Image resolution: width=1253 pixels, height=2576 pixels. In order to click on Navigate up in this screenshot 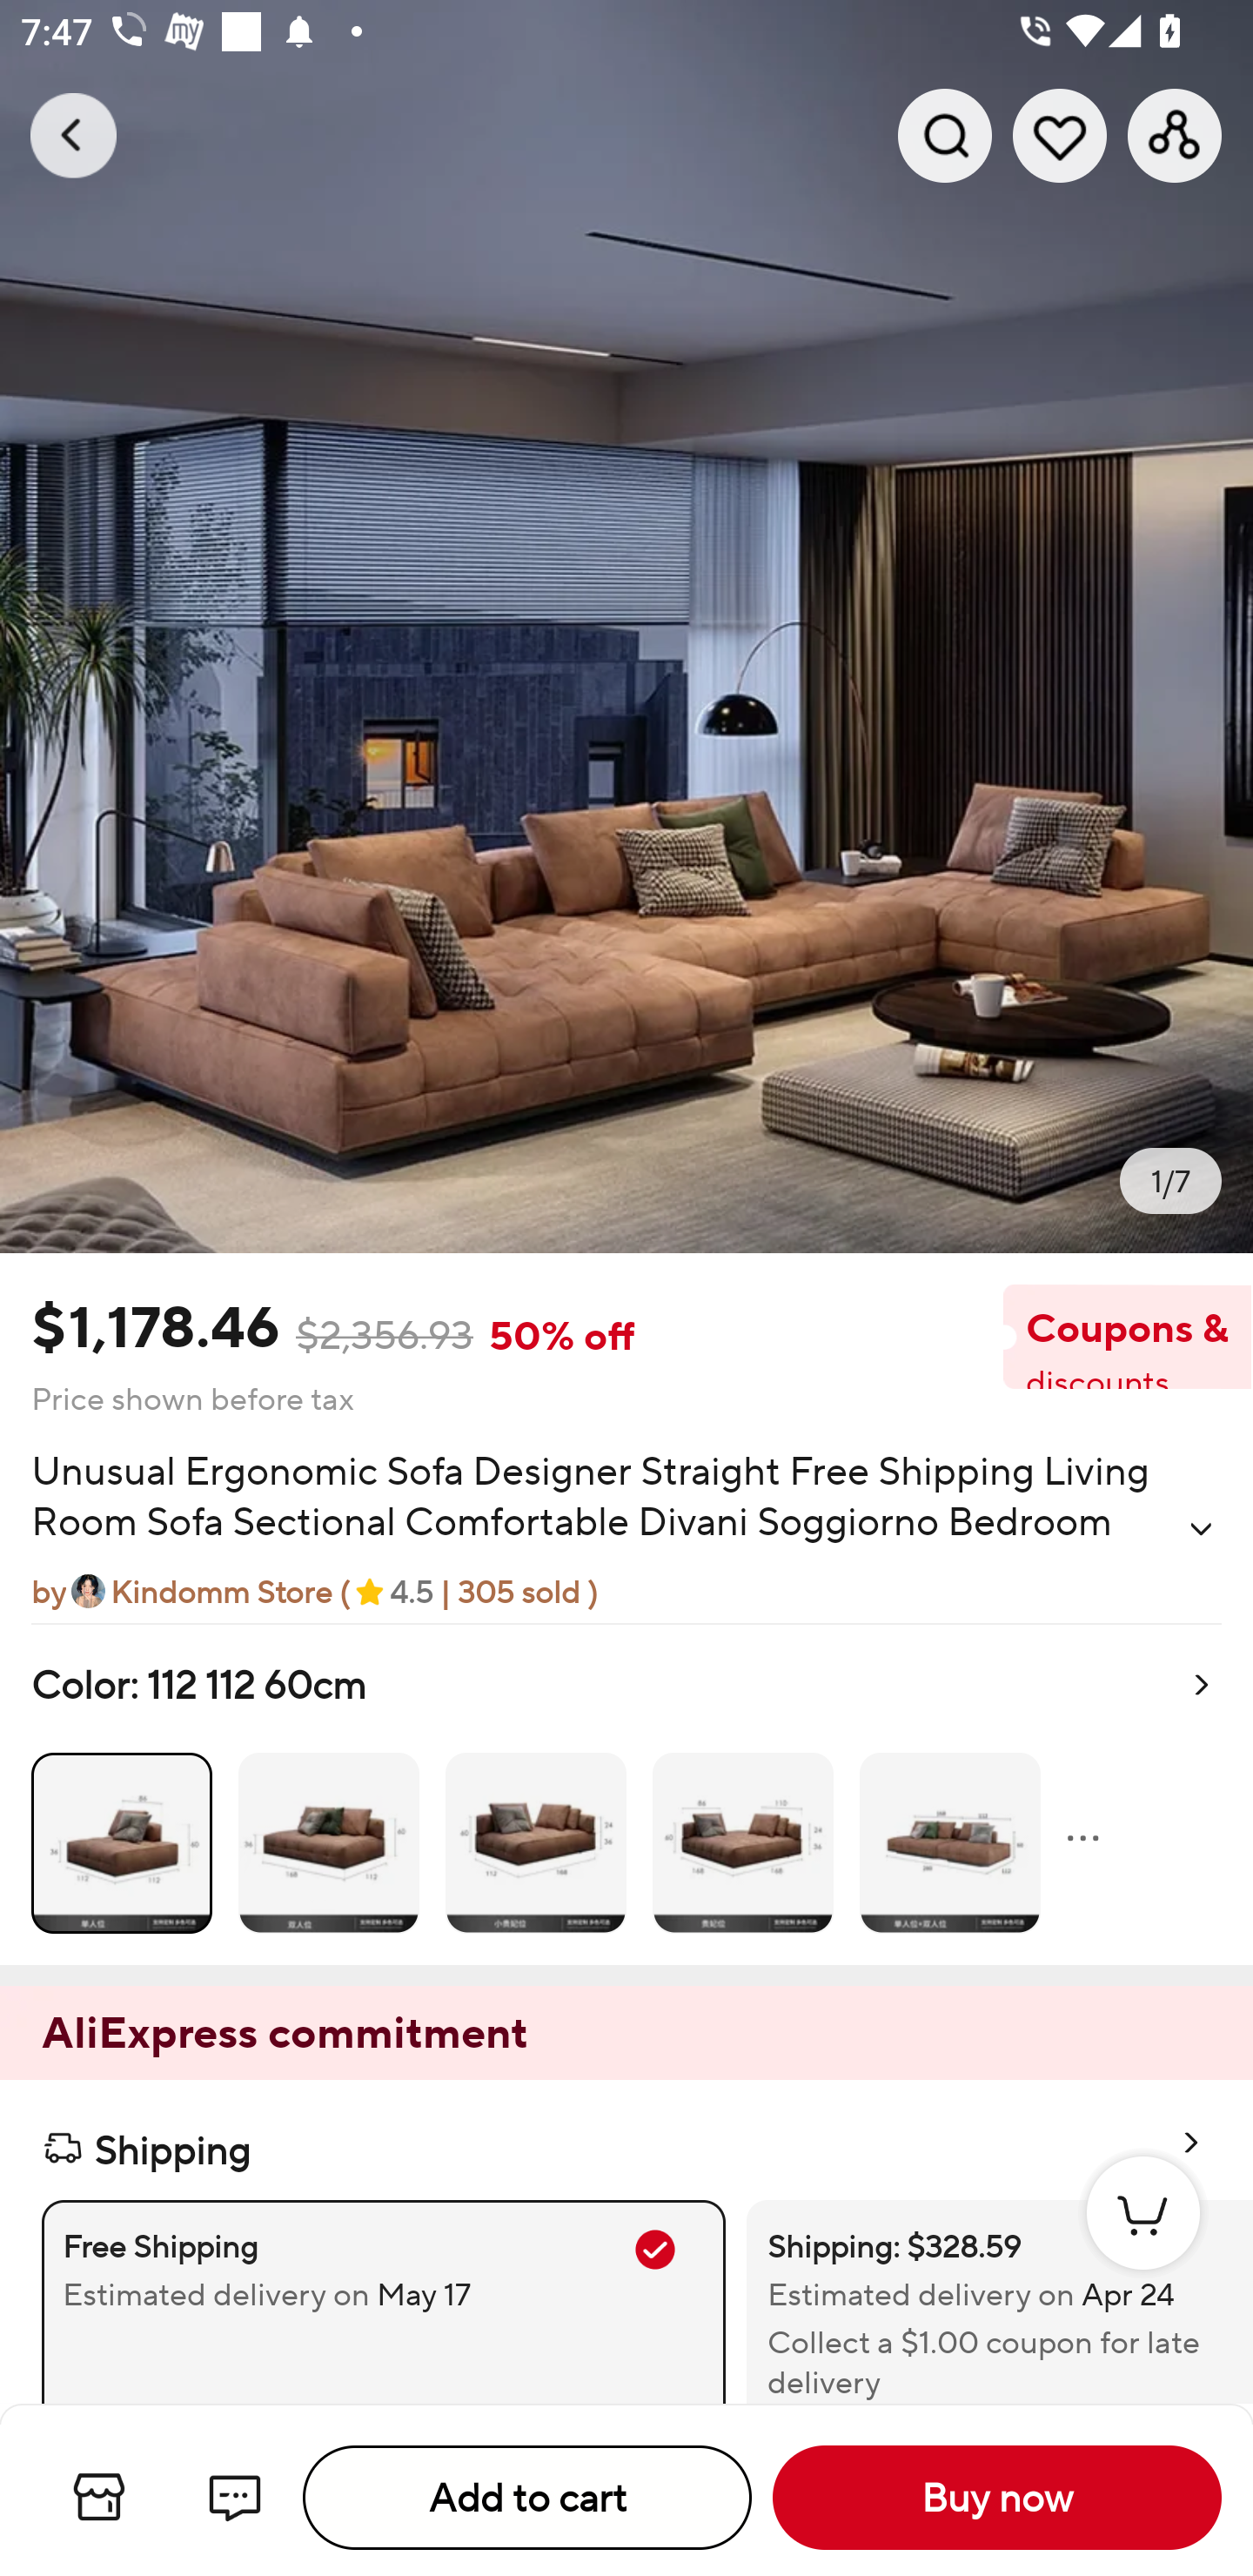, I will do `click(73, 135)`.